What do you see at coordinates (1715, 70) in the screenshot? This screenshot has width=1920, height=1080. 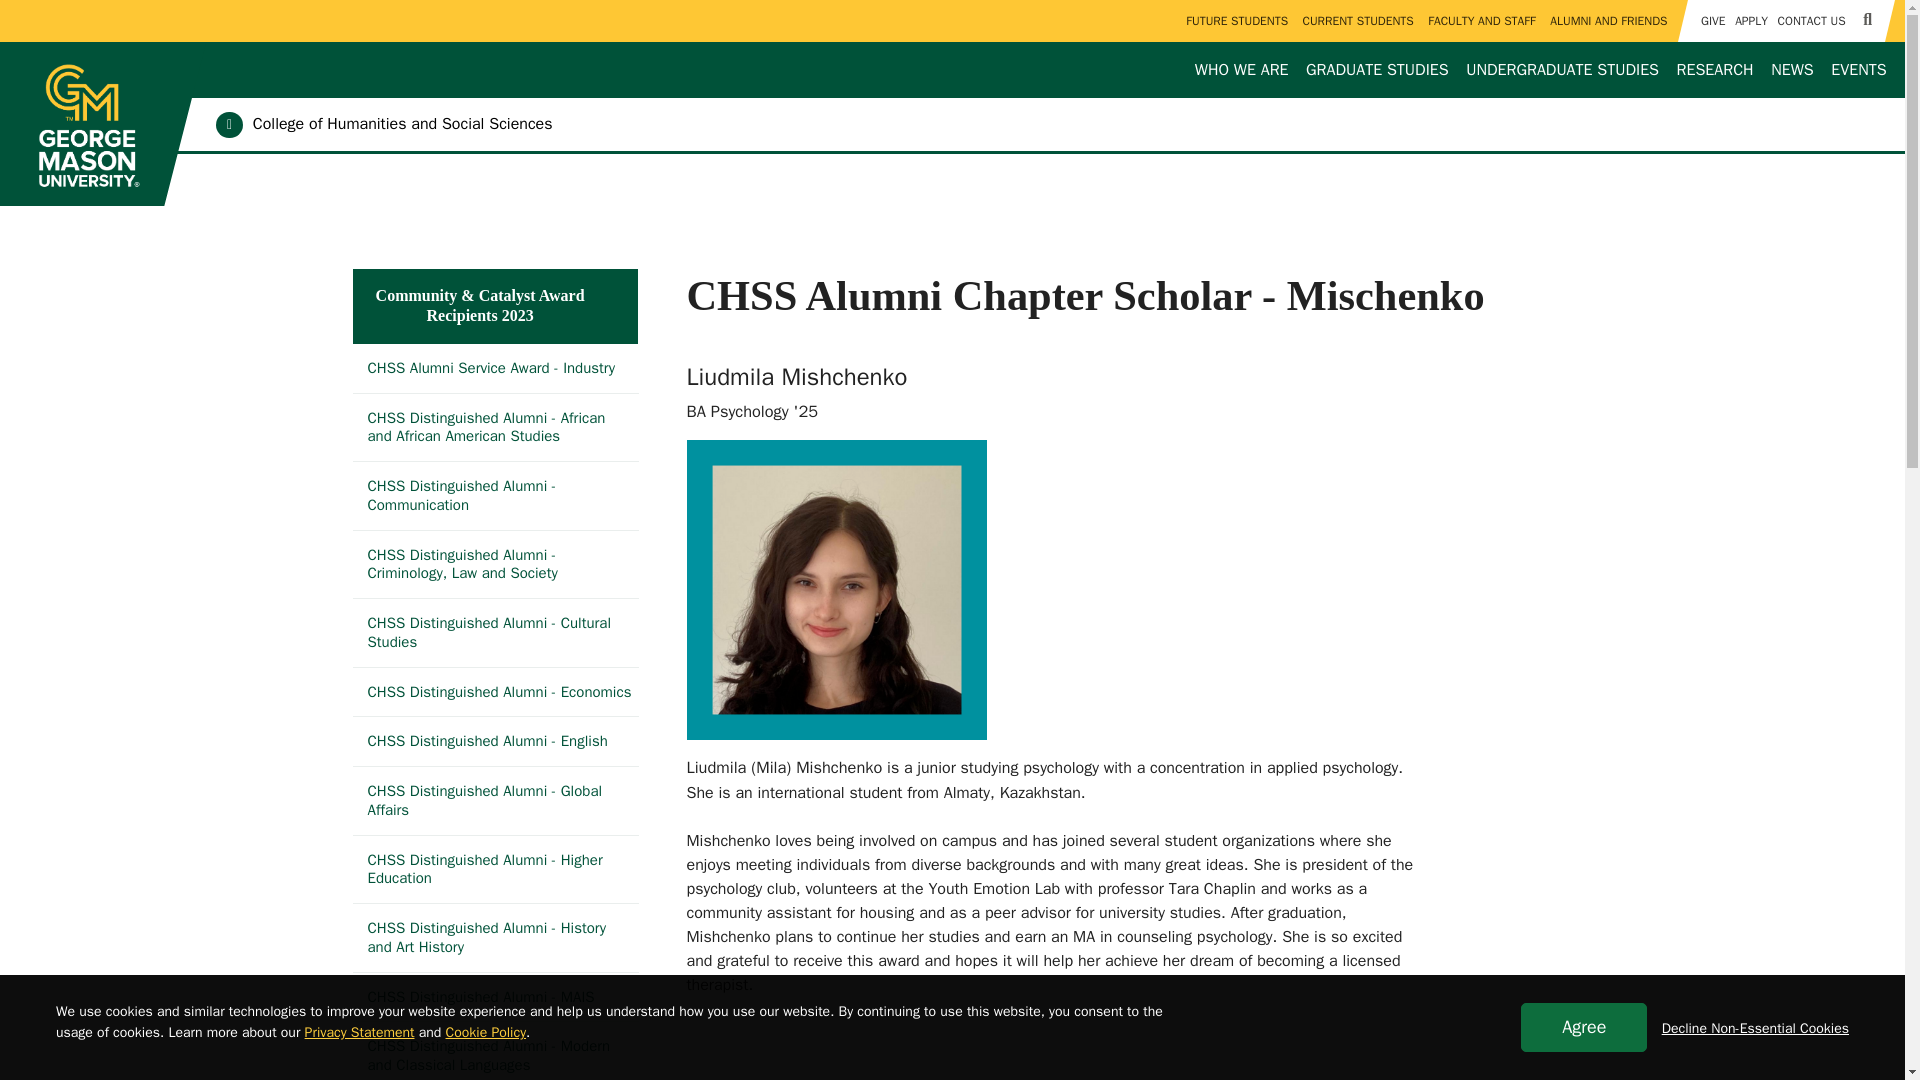 I see `Research` at bounding box center [1715, 70].